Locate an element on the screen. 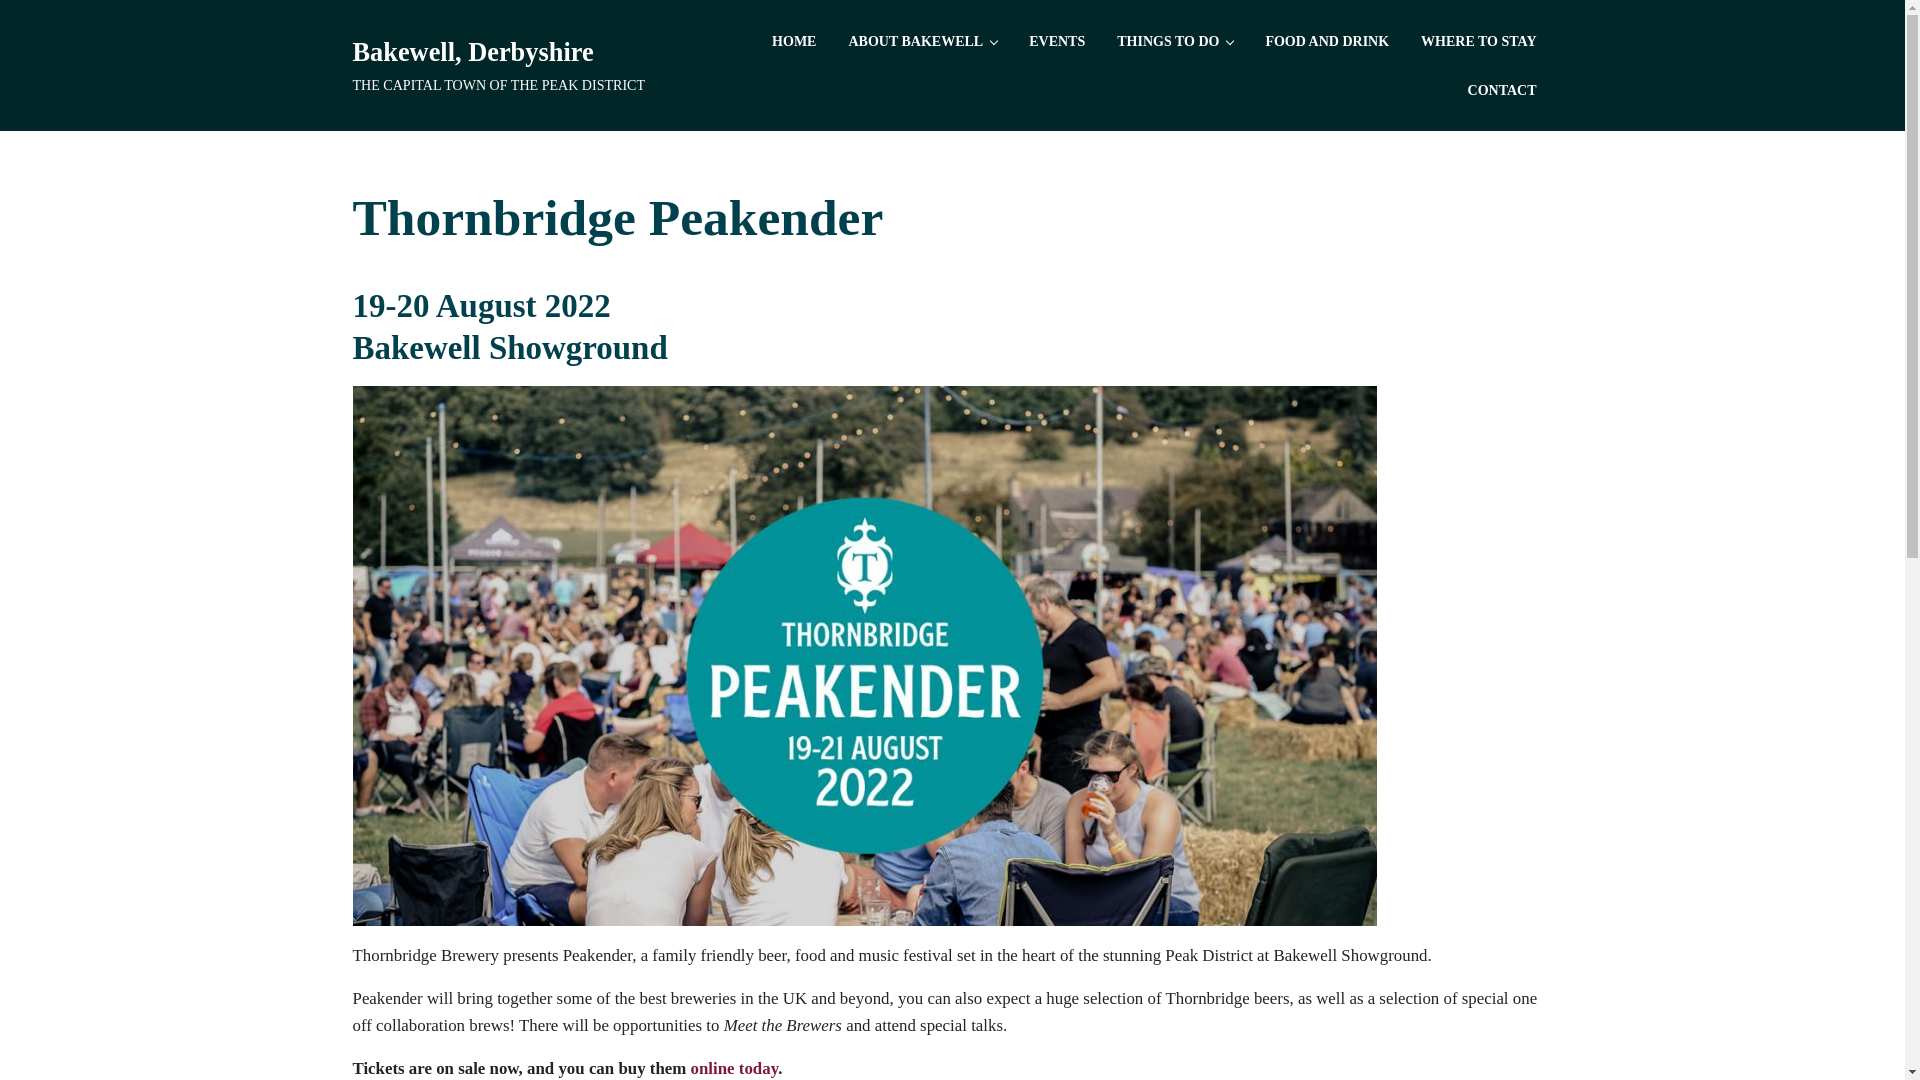 This screenshot has width=1920, height=1080. EVENTS is located at coordinates (1056, 41).